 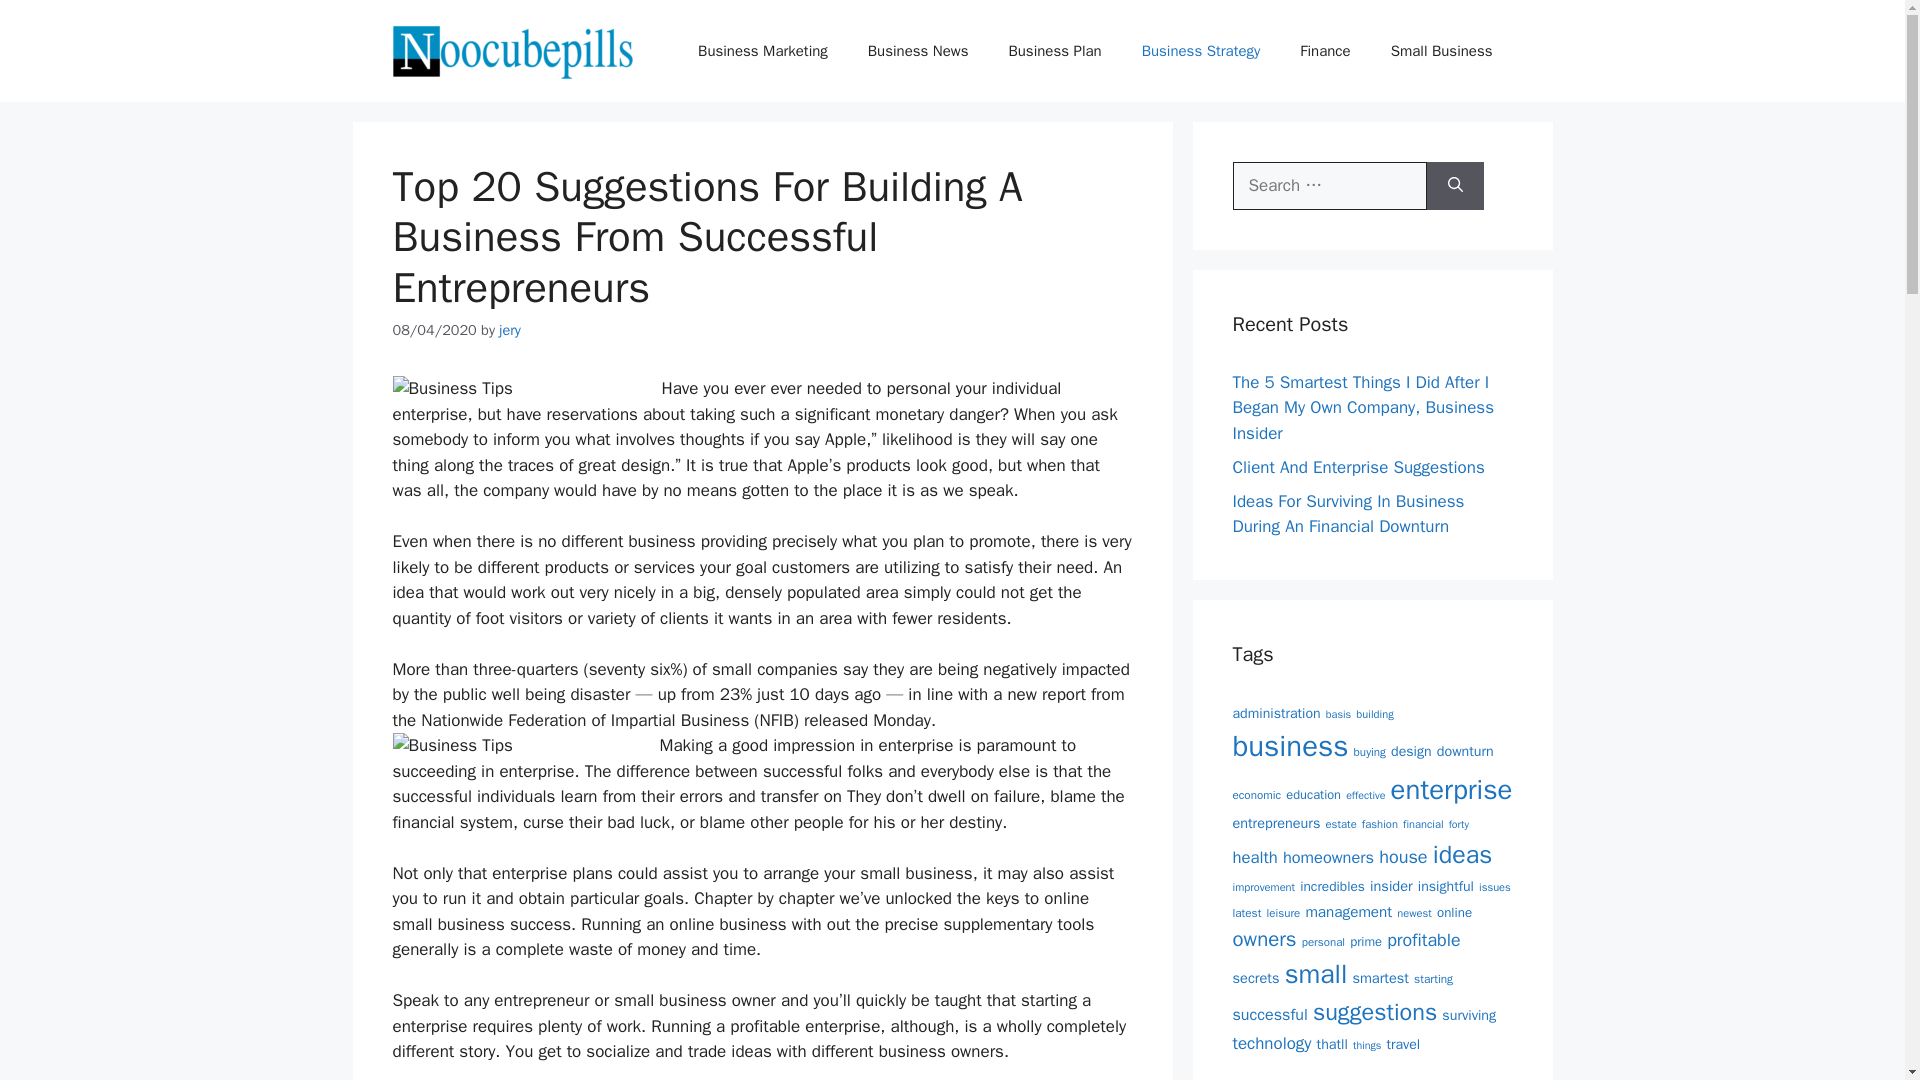 I want to click on jery, so click(x=510, y=330).